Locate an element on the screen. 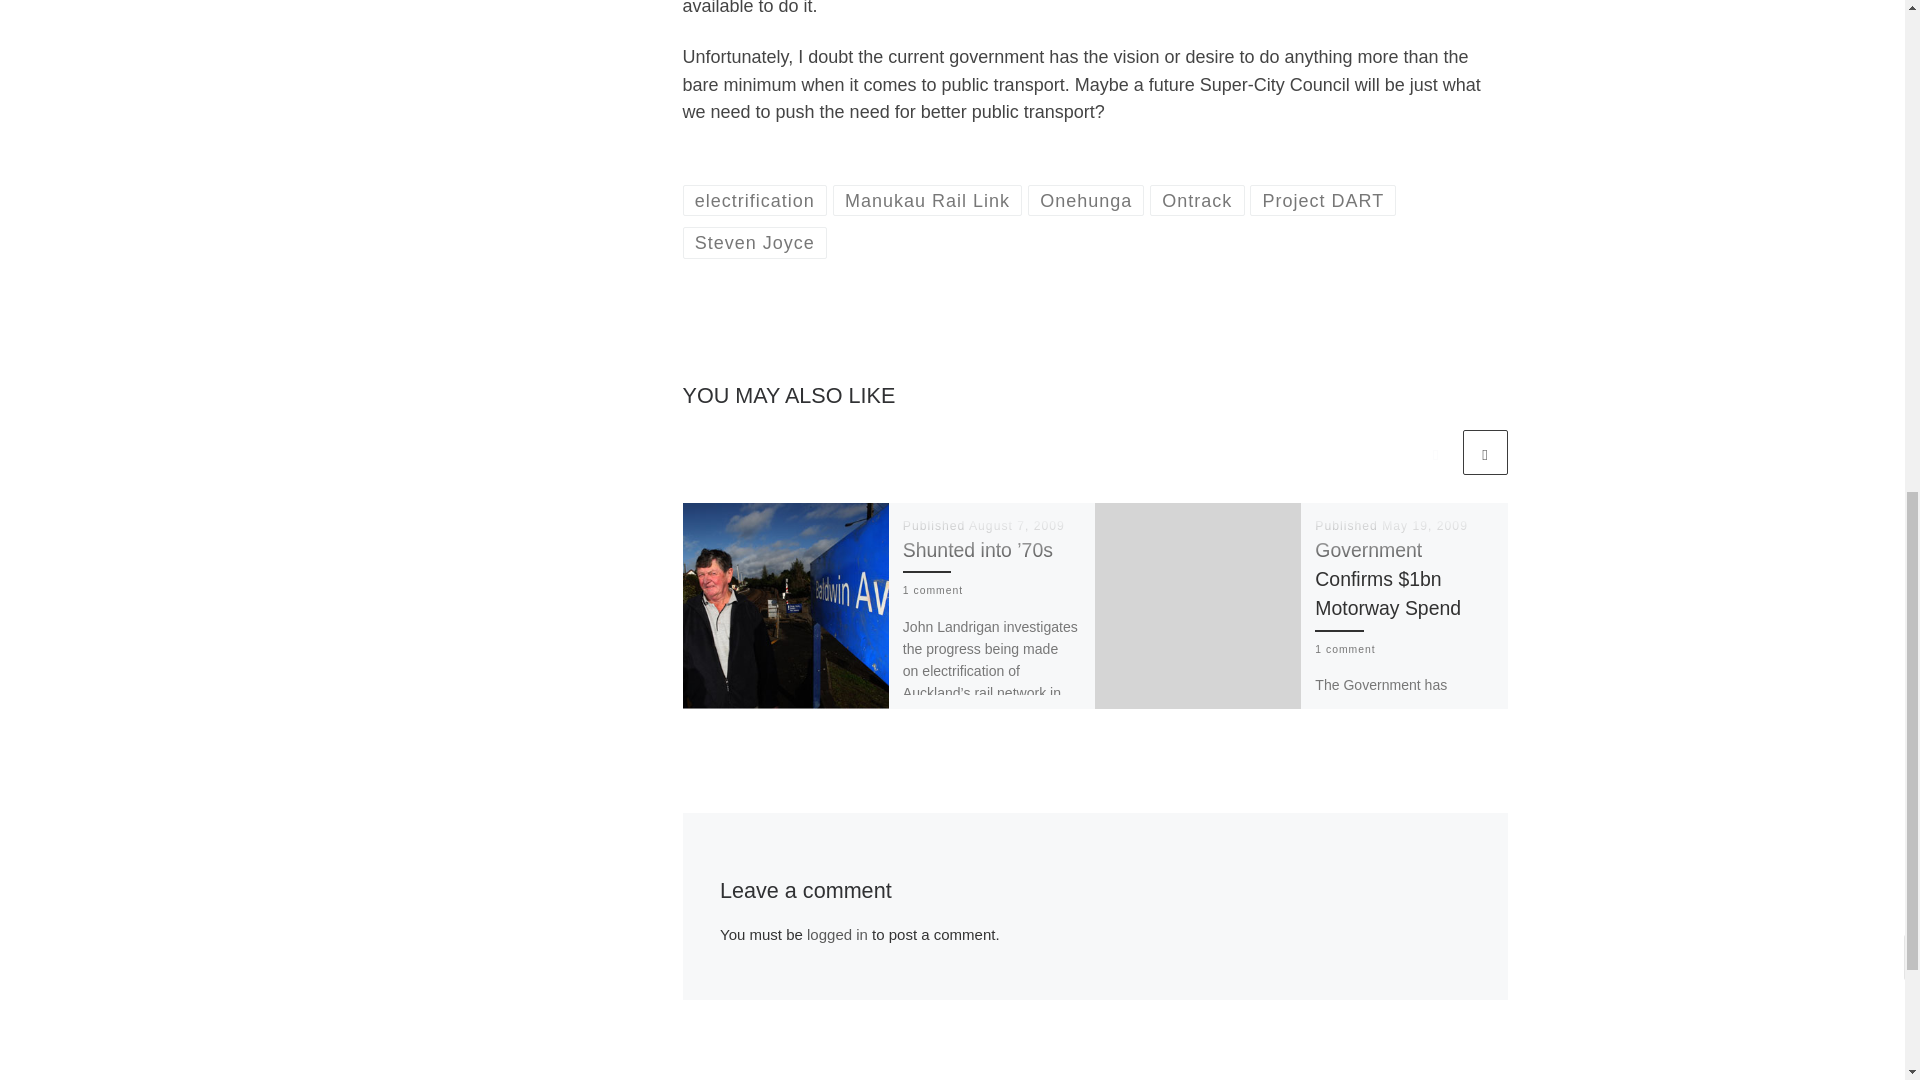 The height and width of the screenshot is (1080, 1920). Previous related articles is located at coordinates (1435, 452).